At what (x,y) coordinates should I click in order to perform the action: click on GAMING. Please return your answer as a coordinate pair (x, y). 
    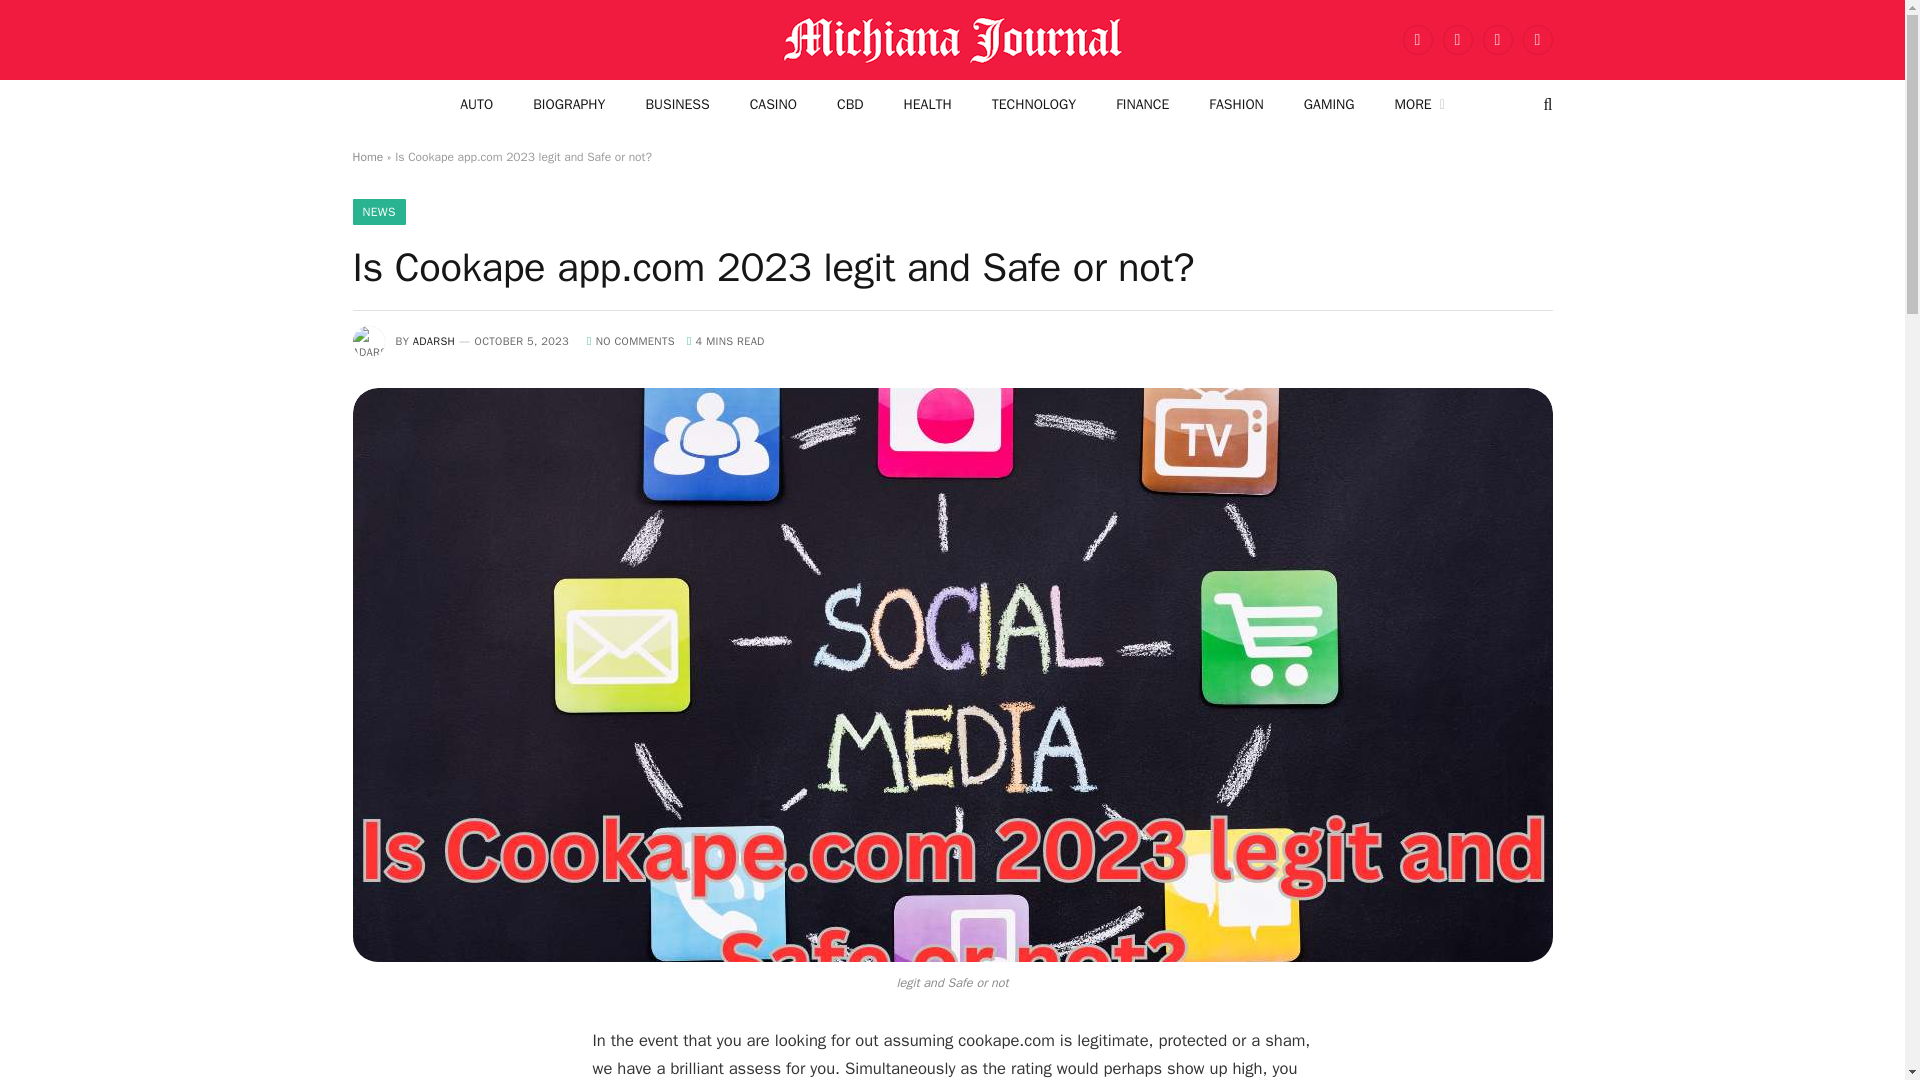
    Looking at the image, I should click on (1329, 104).